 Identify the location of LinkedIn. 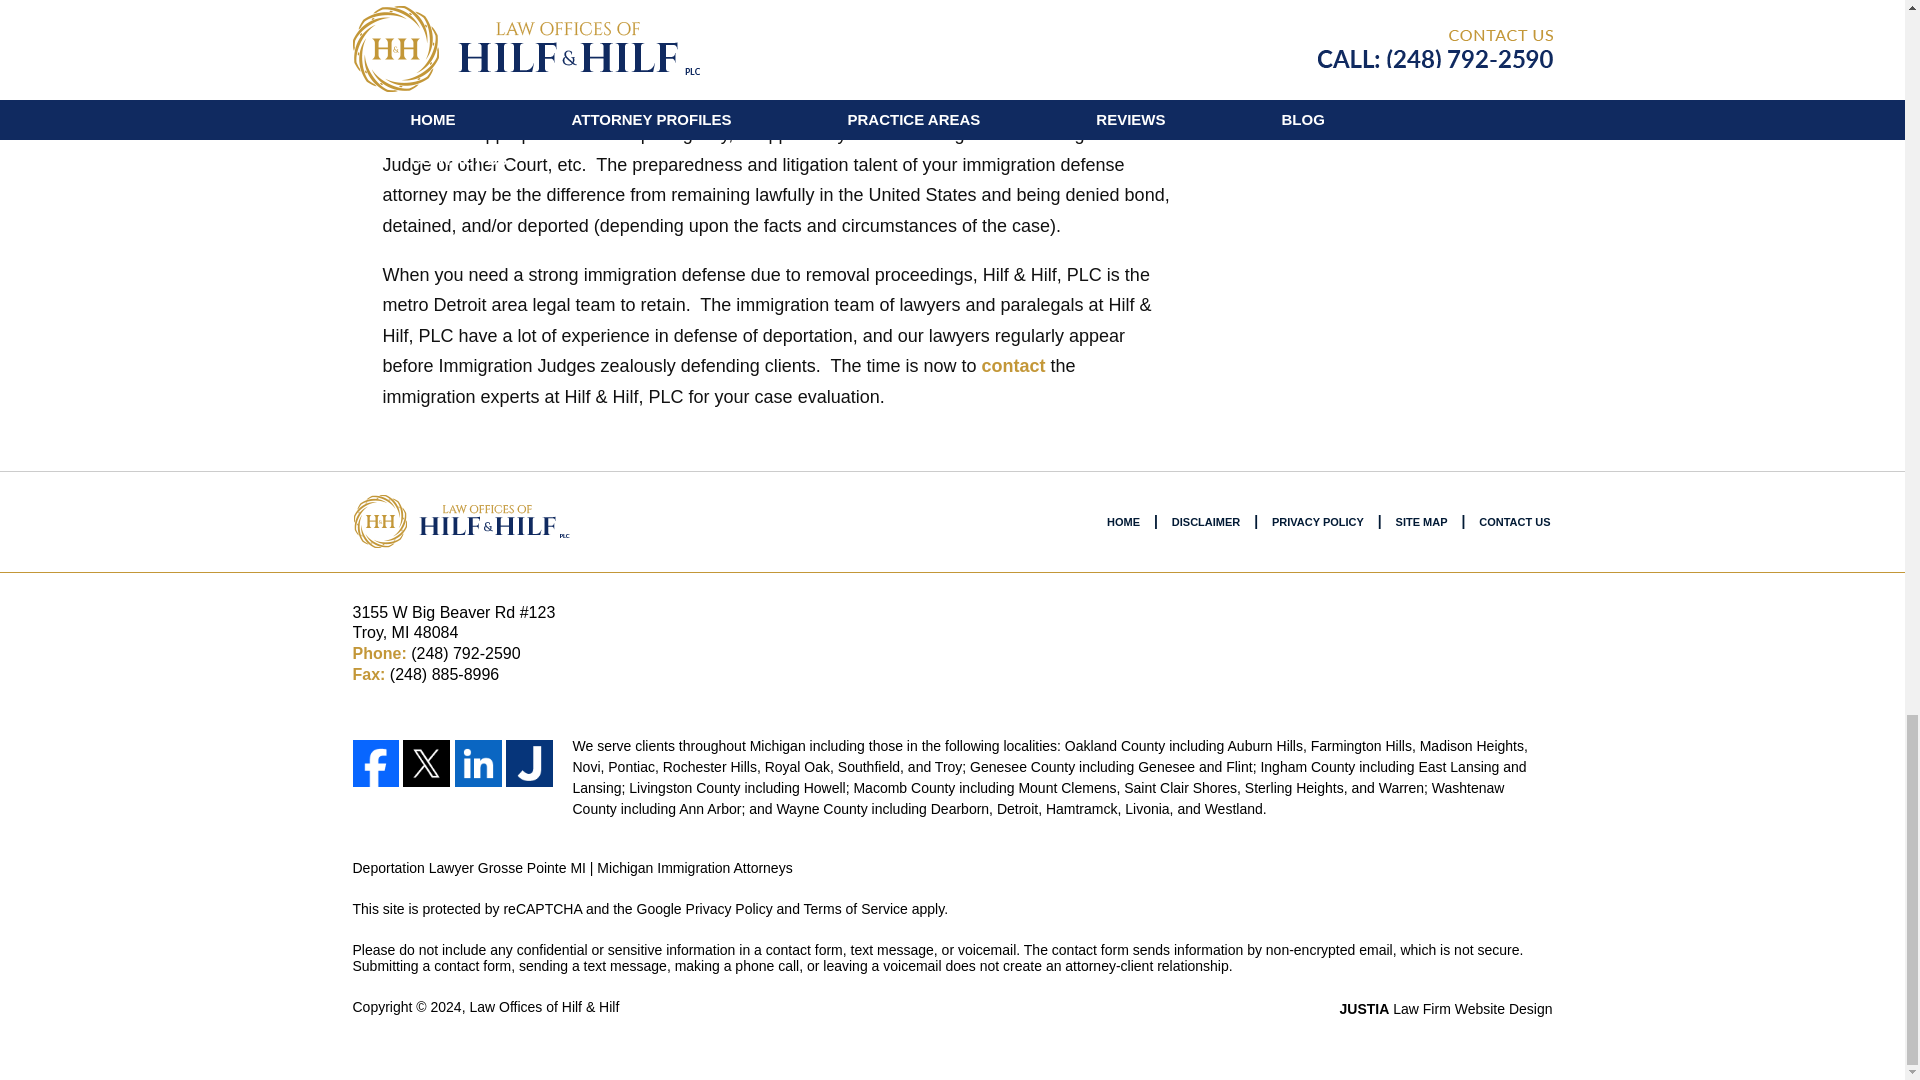
(477, 763).